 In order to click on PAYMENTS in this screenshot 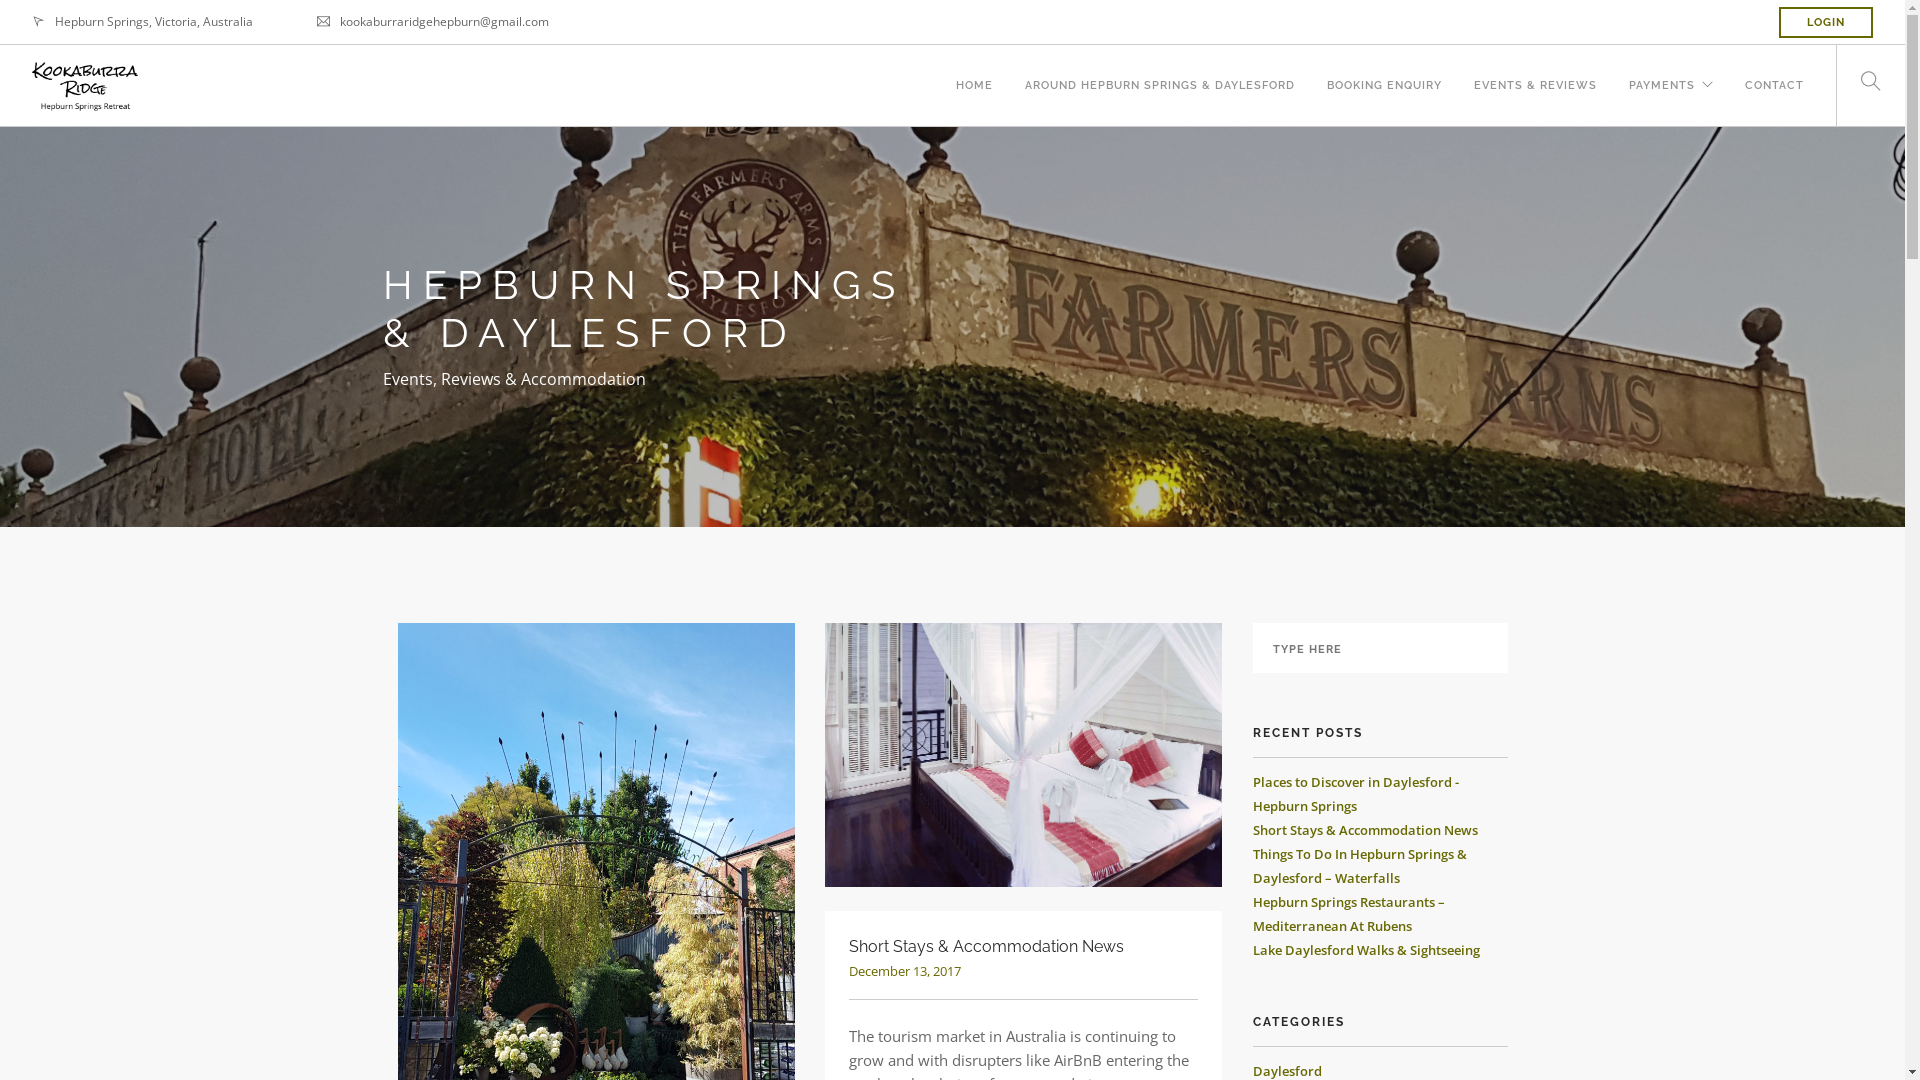, I will do `click(1662, 74)`.